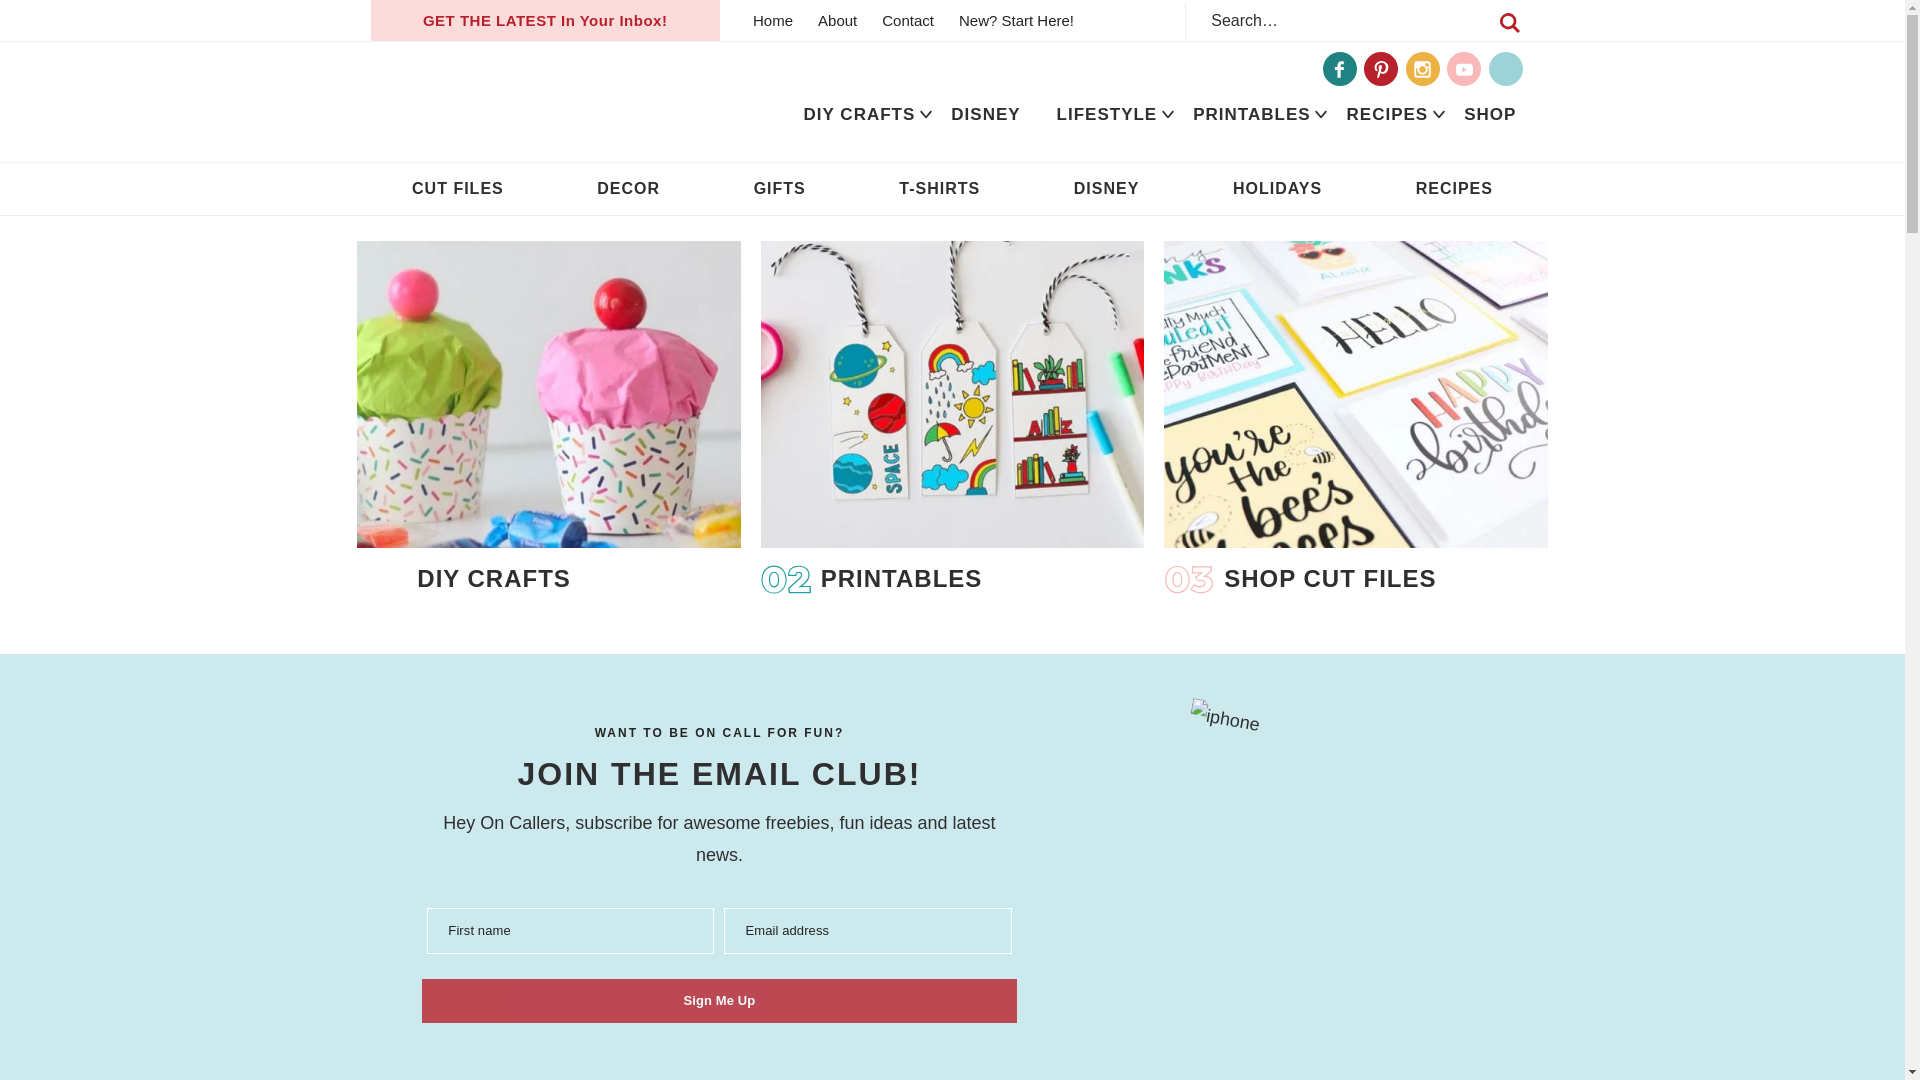  Describe the element at coordinates (908, 20) in the screenshot. I see `Contact` at that location.